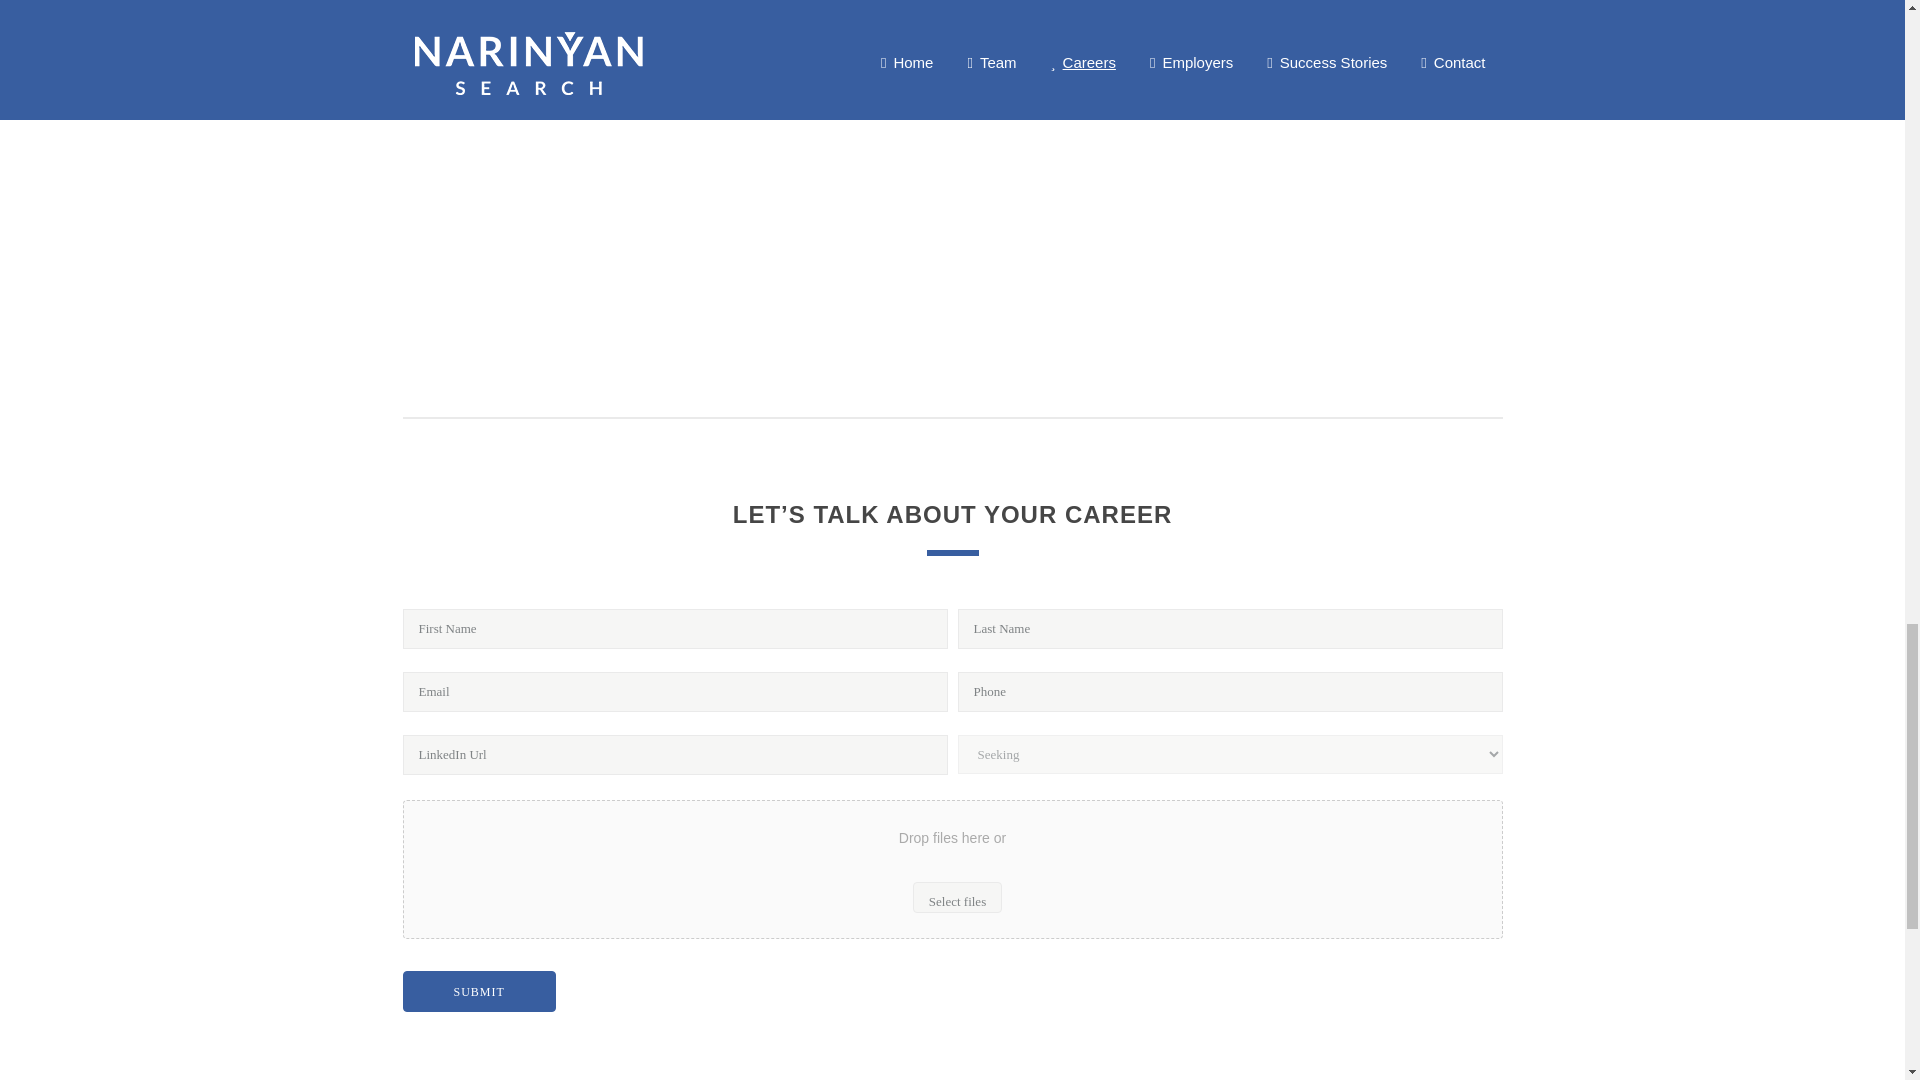 The width and height of the screenshot is (1920, 1080). I want to click on Submit, so click(478, 990).